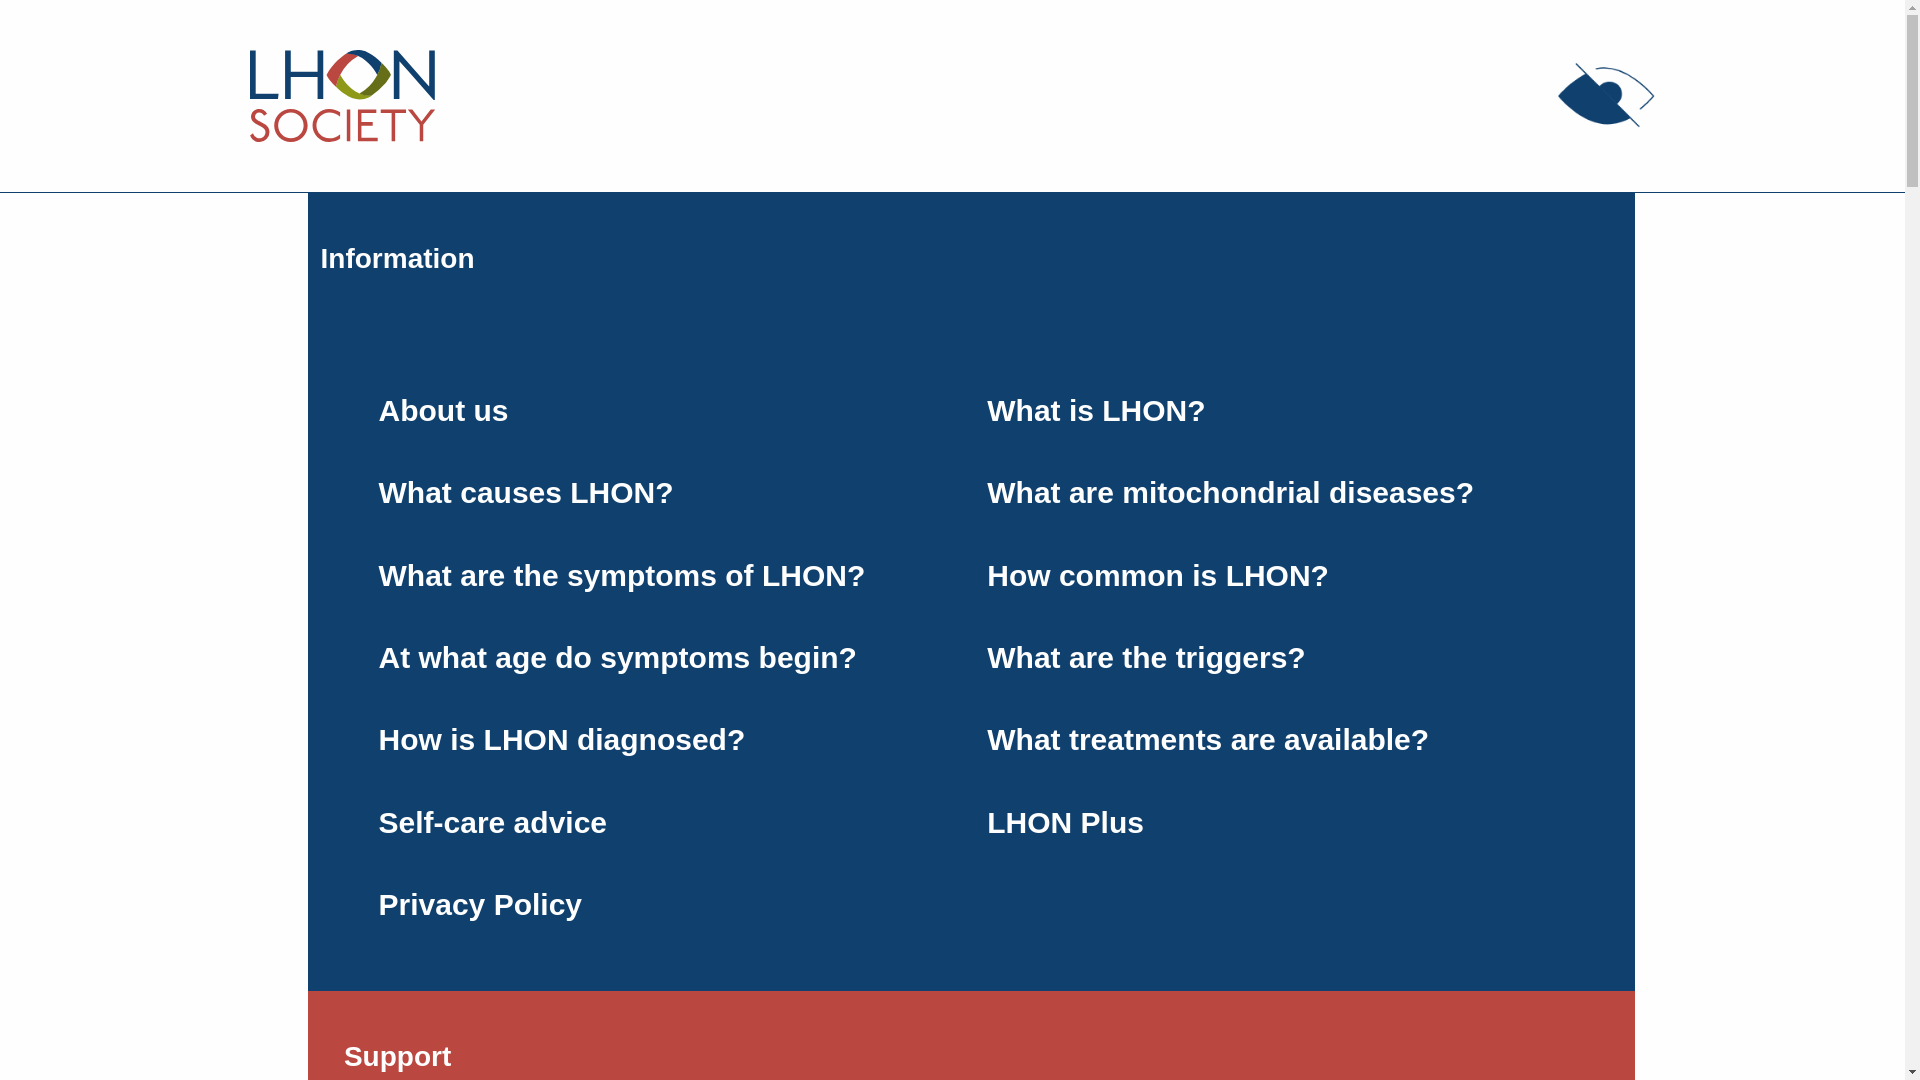  What do you see at coordinates (666, 739) in the screenshot?
I see `How is LHON diagnosed?` at bounding box center [666, 739].